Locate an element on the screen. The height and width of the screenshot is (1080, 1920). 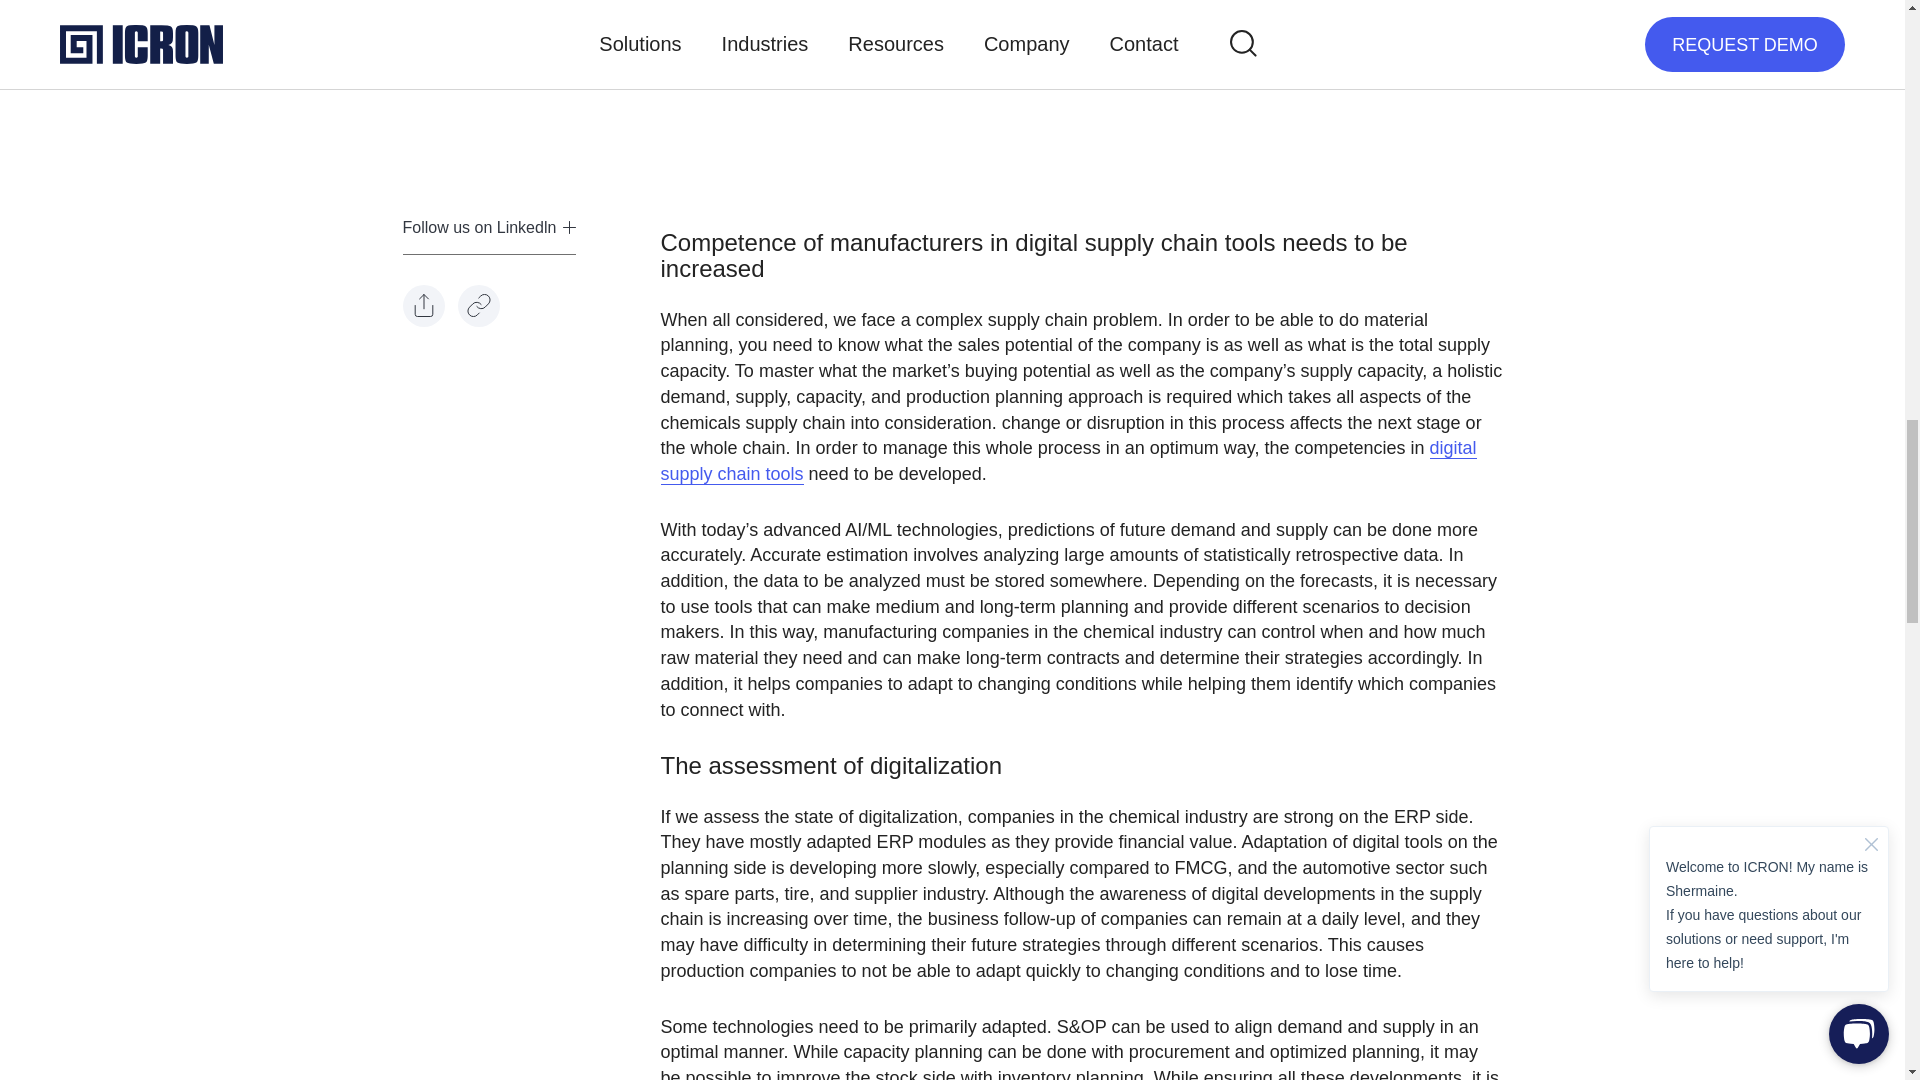
Chemical Industry Manufacturing Cycle is located at coordinates (934, 44).